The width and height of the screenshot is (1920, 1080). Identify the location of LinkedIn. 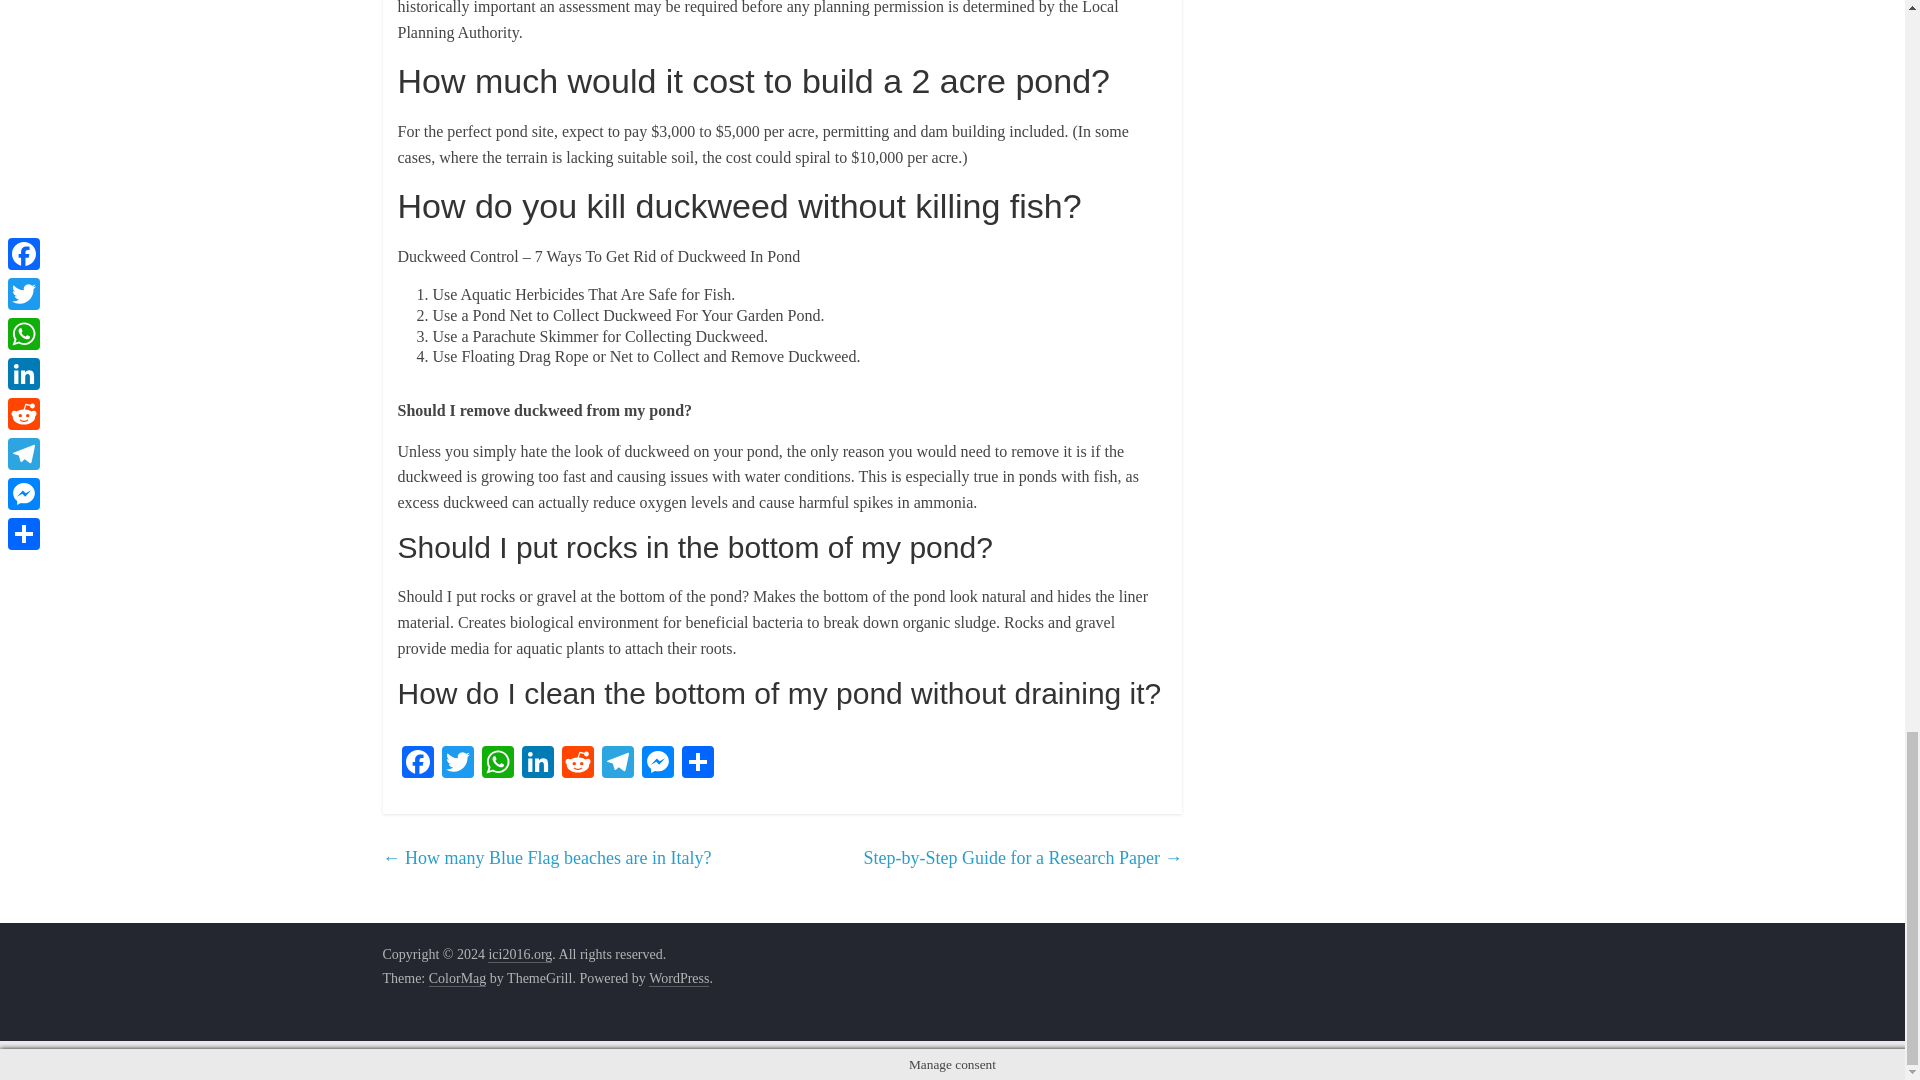
(538, 764).